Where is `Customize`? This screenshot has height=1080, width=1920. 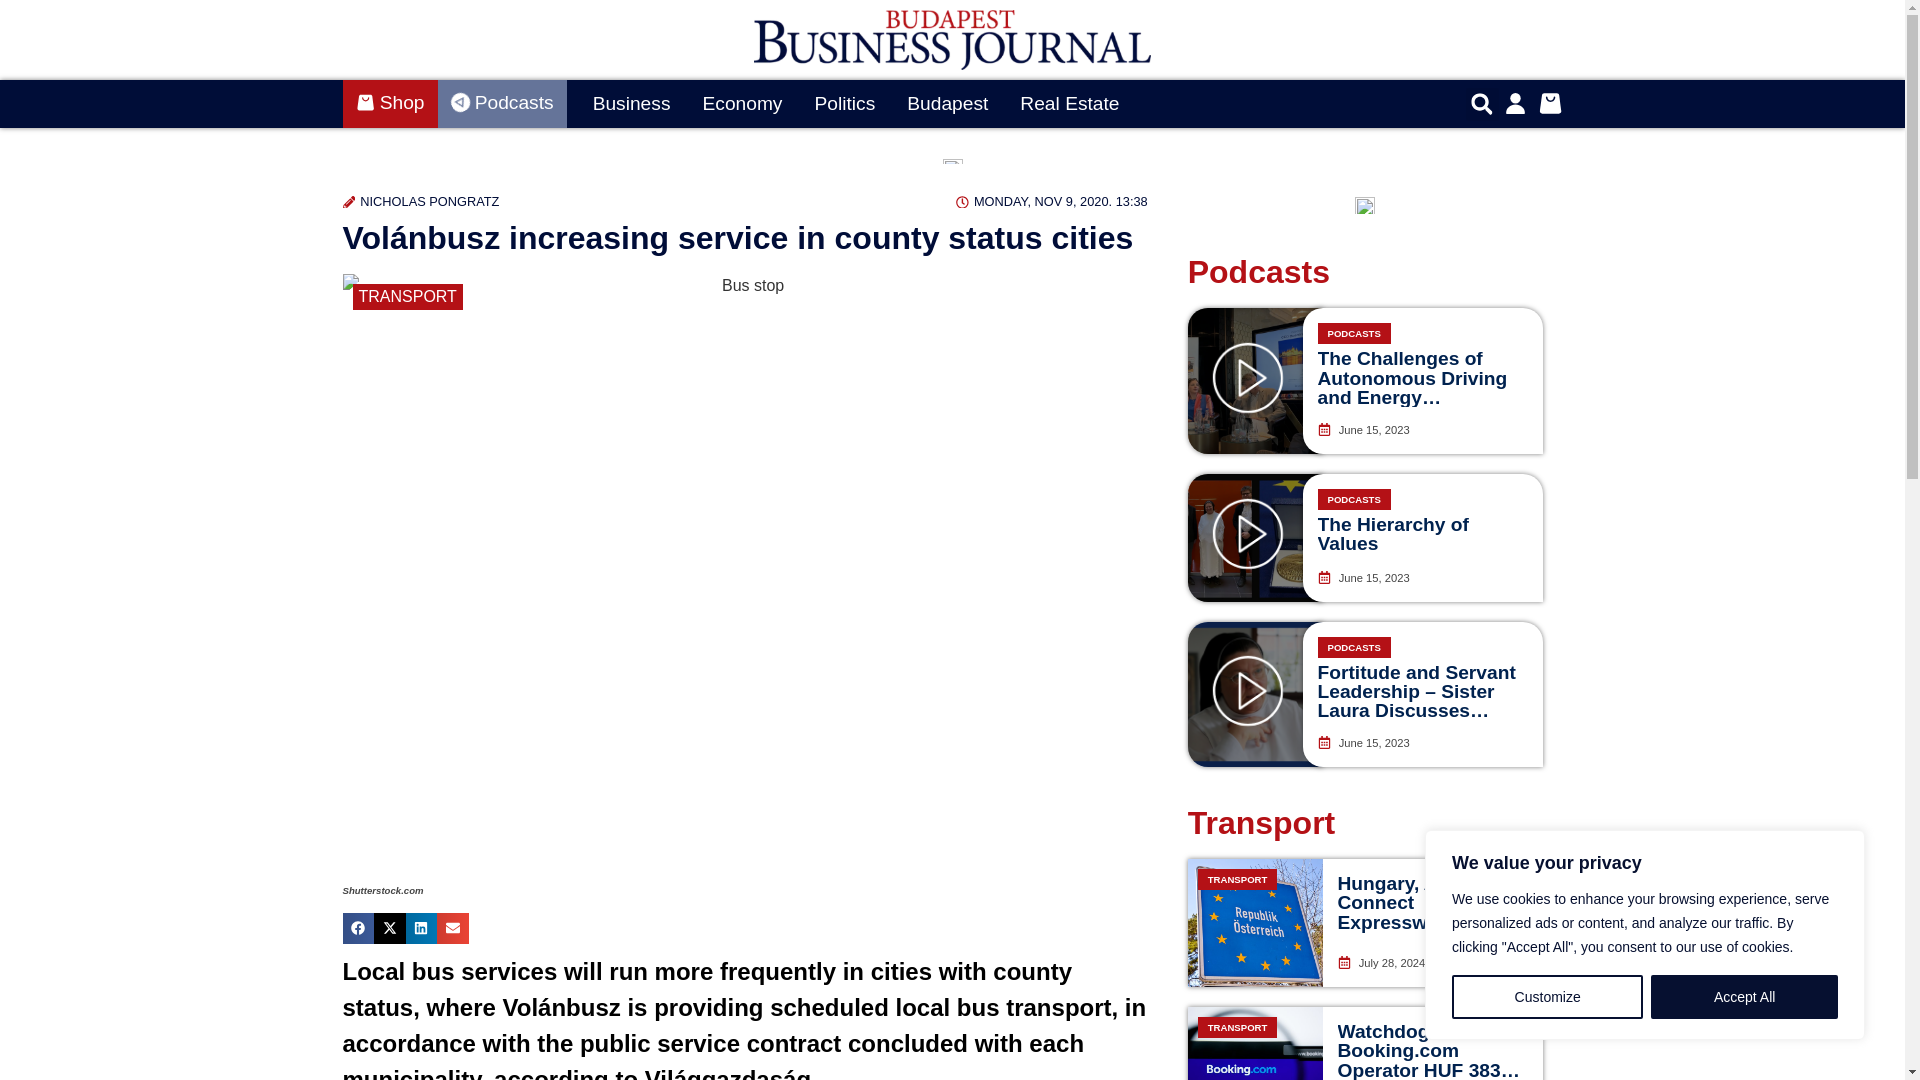 Customize is located at coordinates (1547, 997).